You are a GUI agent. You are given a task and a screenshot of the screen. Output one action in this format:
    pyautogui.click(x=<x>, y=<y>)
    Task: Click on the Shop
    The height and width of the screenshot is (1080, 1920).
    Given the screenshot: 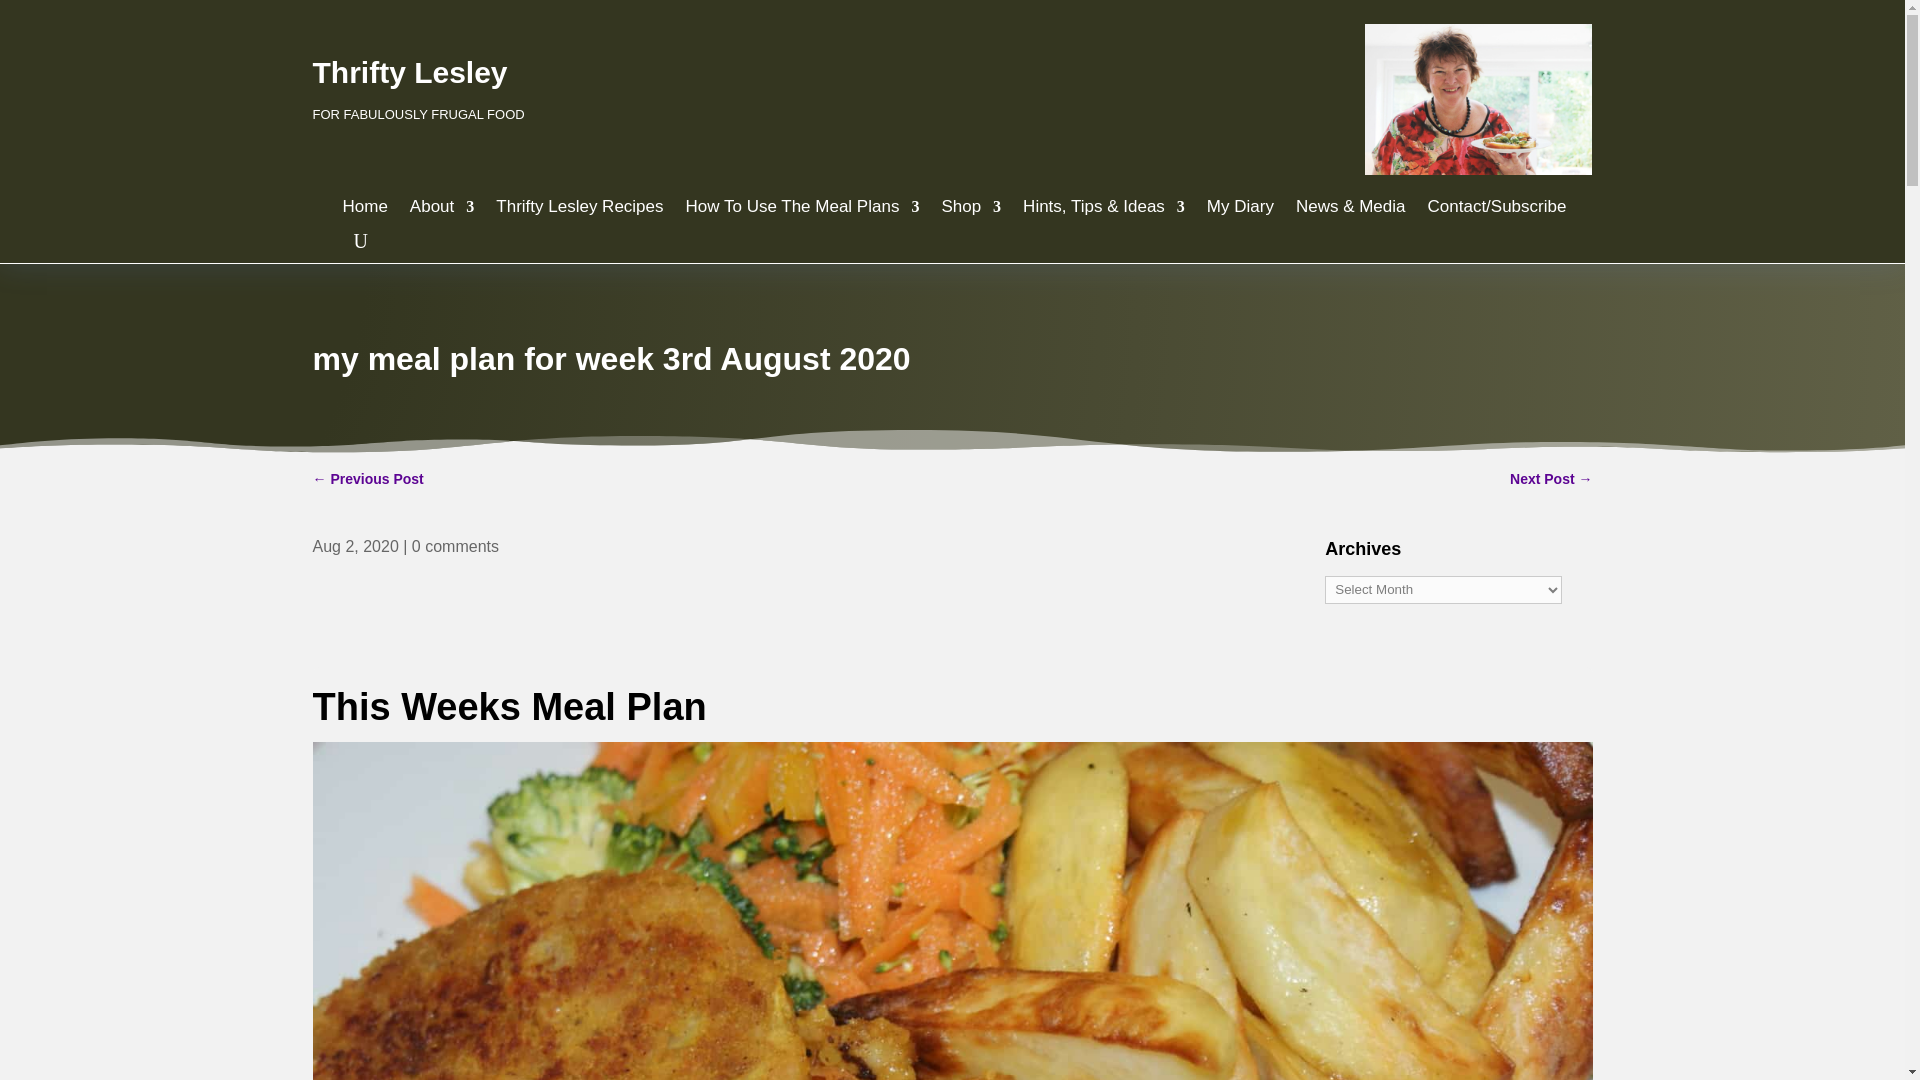 What is the action you would take?
    pyautogui.click(x=970, y=212)
    